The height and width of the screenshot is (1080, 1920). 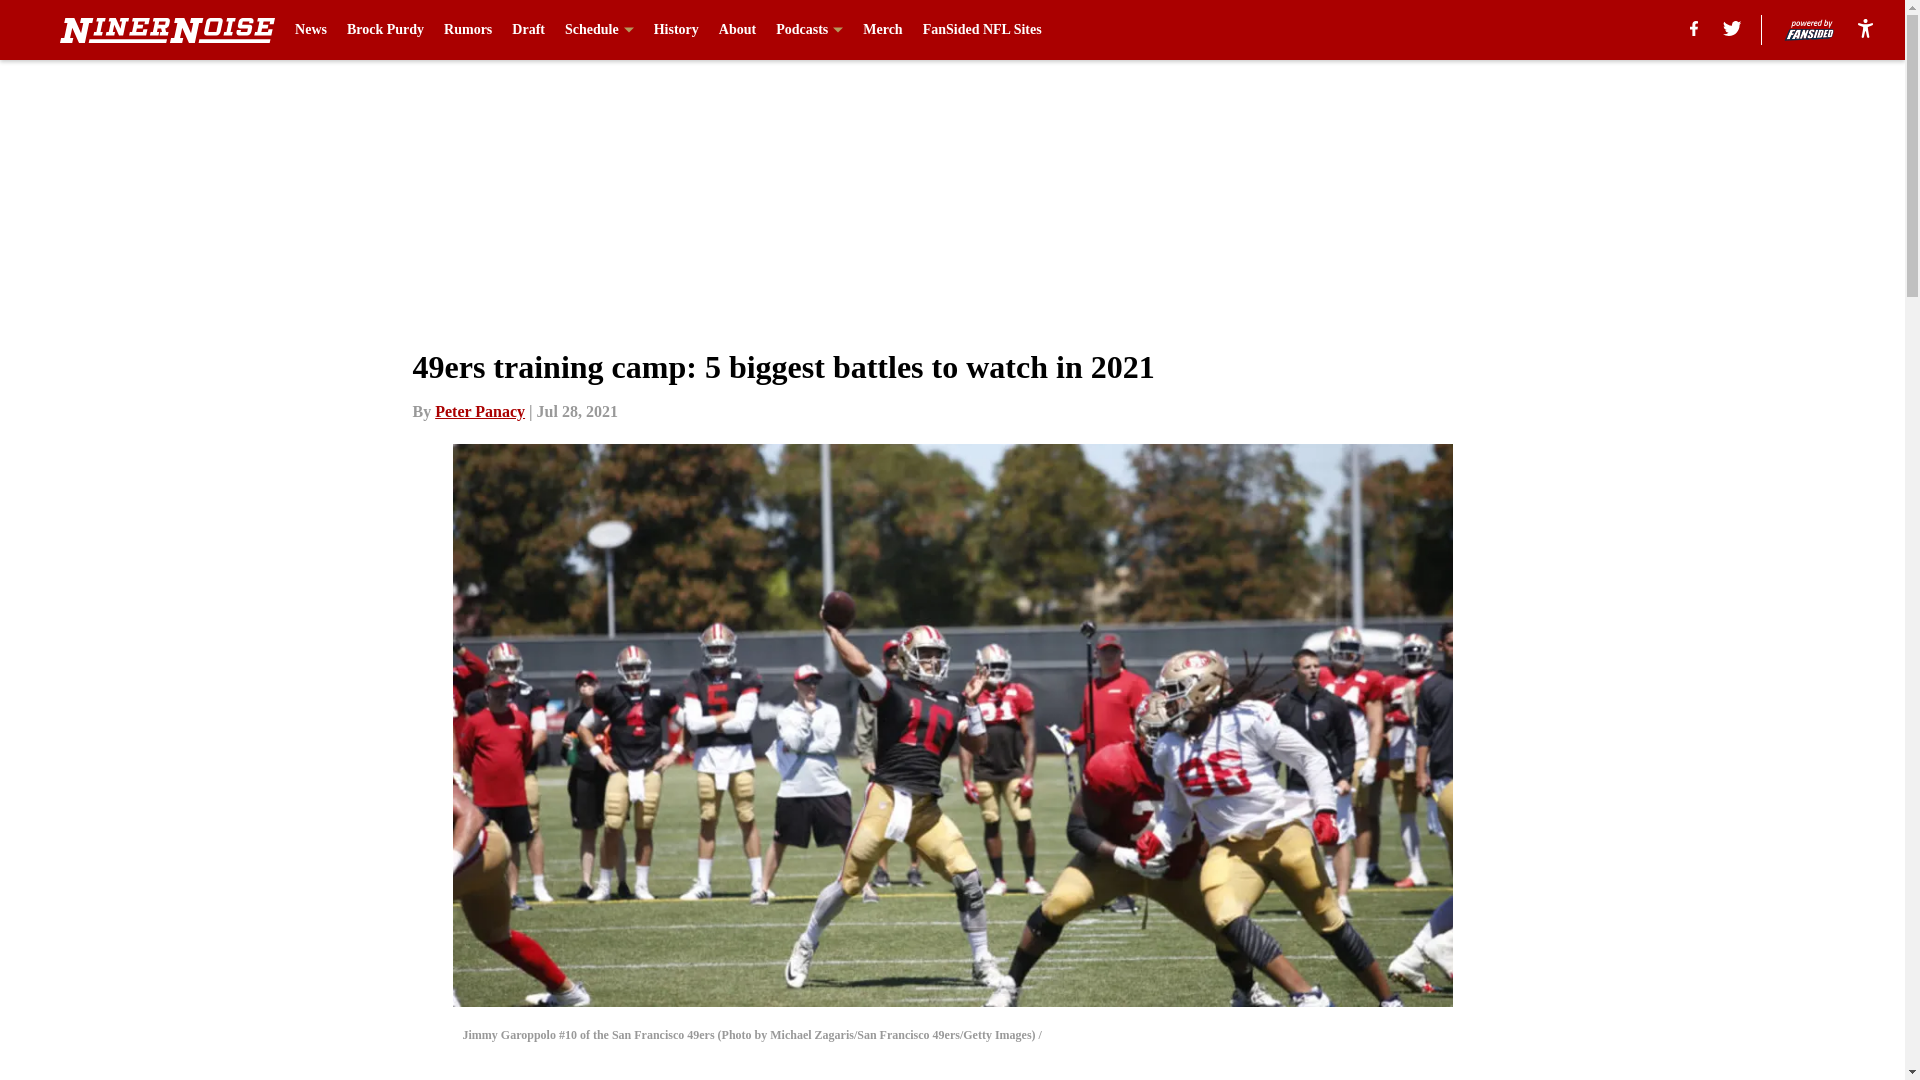 What do you see at coordinates (528, 30) in the screenshot?
I see `Draft` at bounding box center [528, 30].